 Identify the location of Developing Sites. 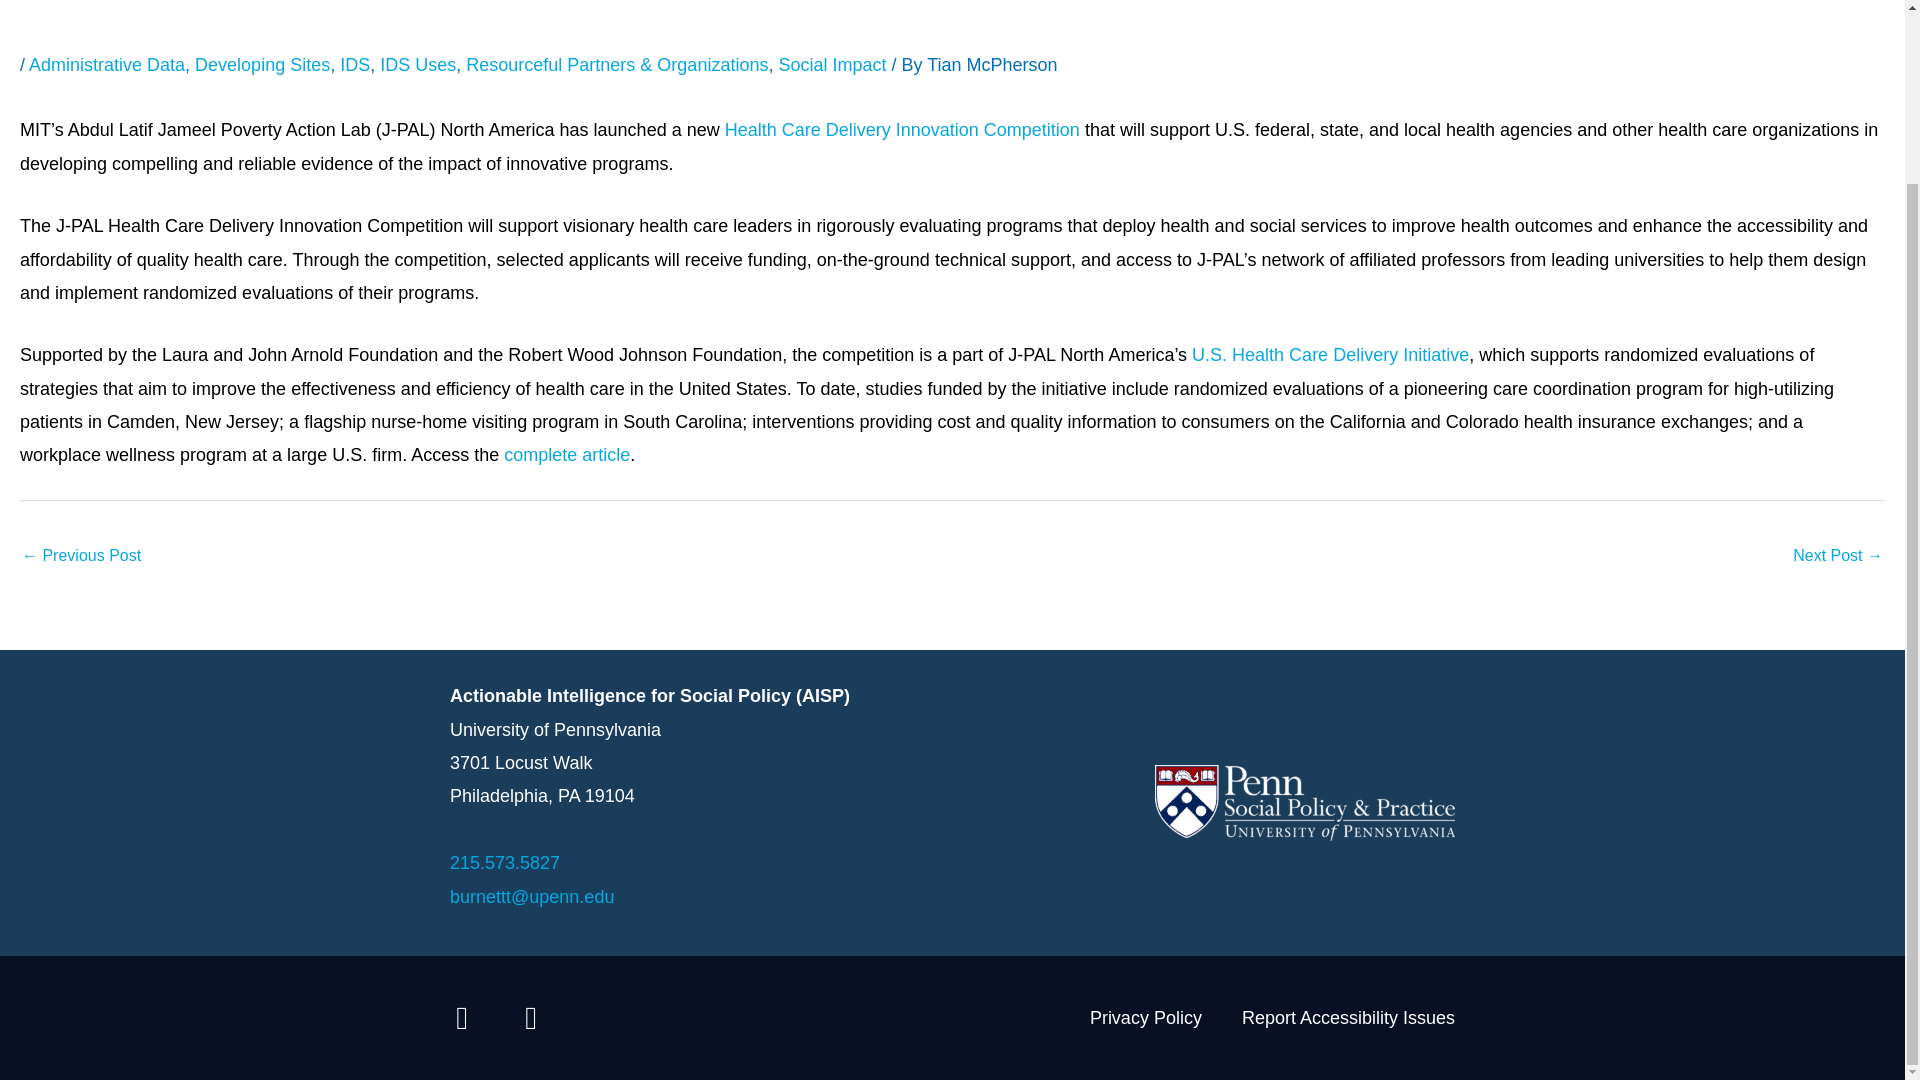
(262, 64).